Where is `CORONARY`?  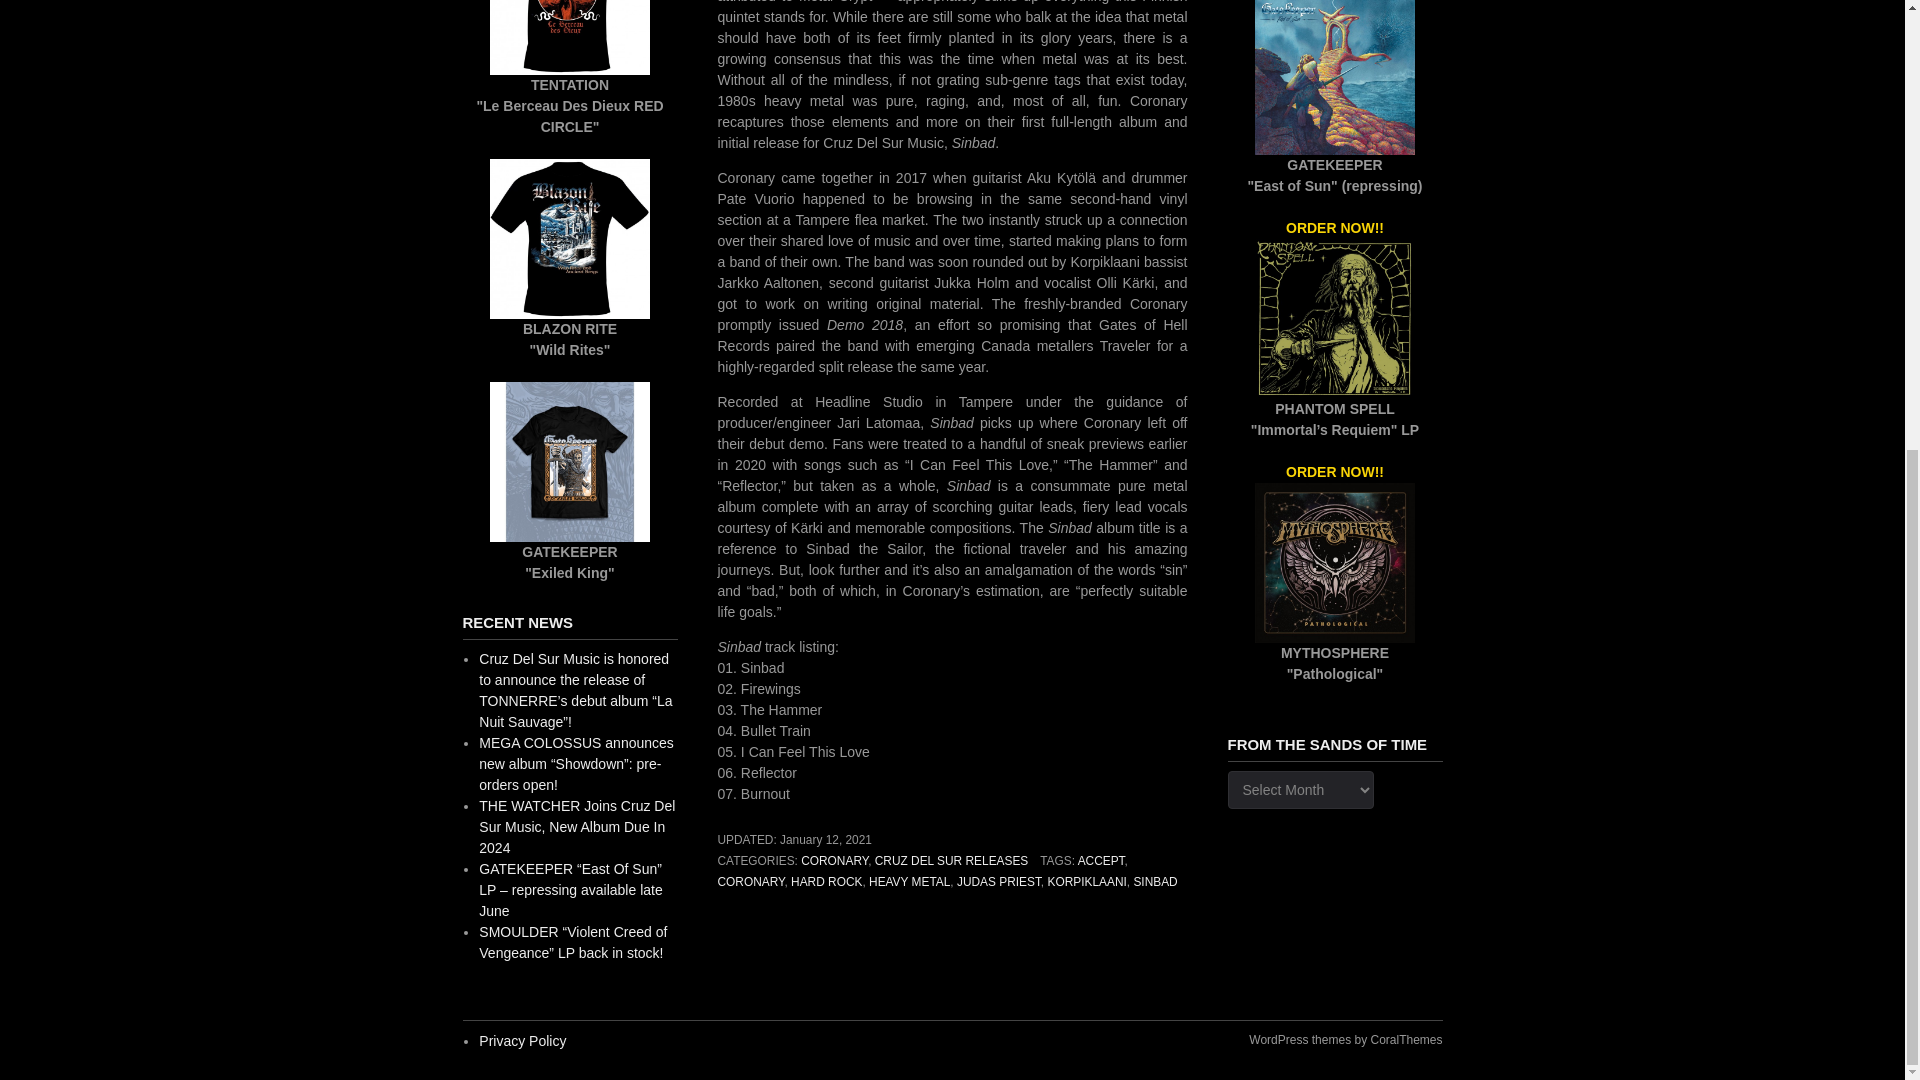 CORONARY is located at coordinates (752, 881).